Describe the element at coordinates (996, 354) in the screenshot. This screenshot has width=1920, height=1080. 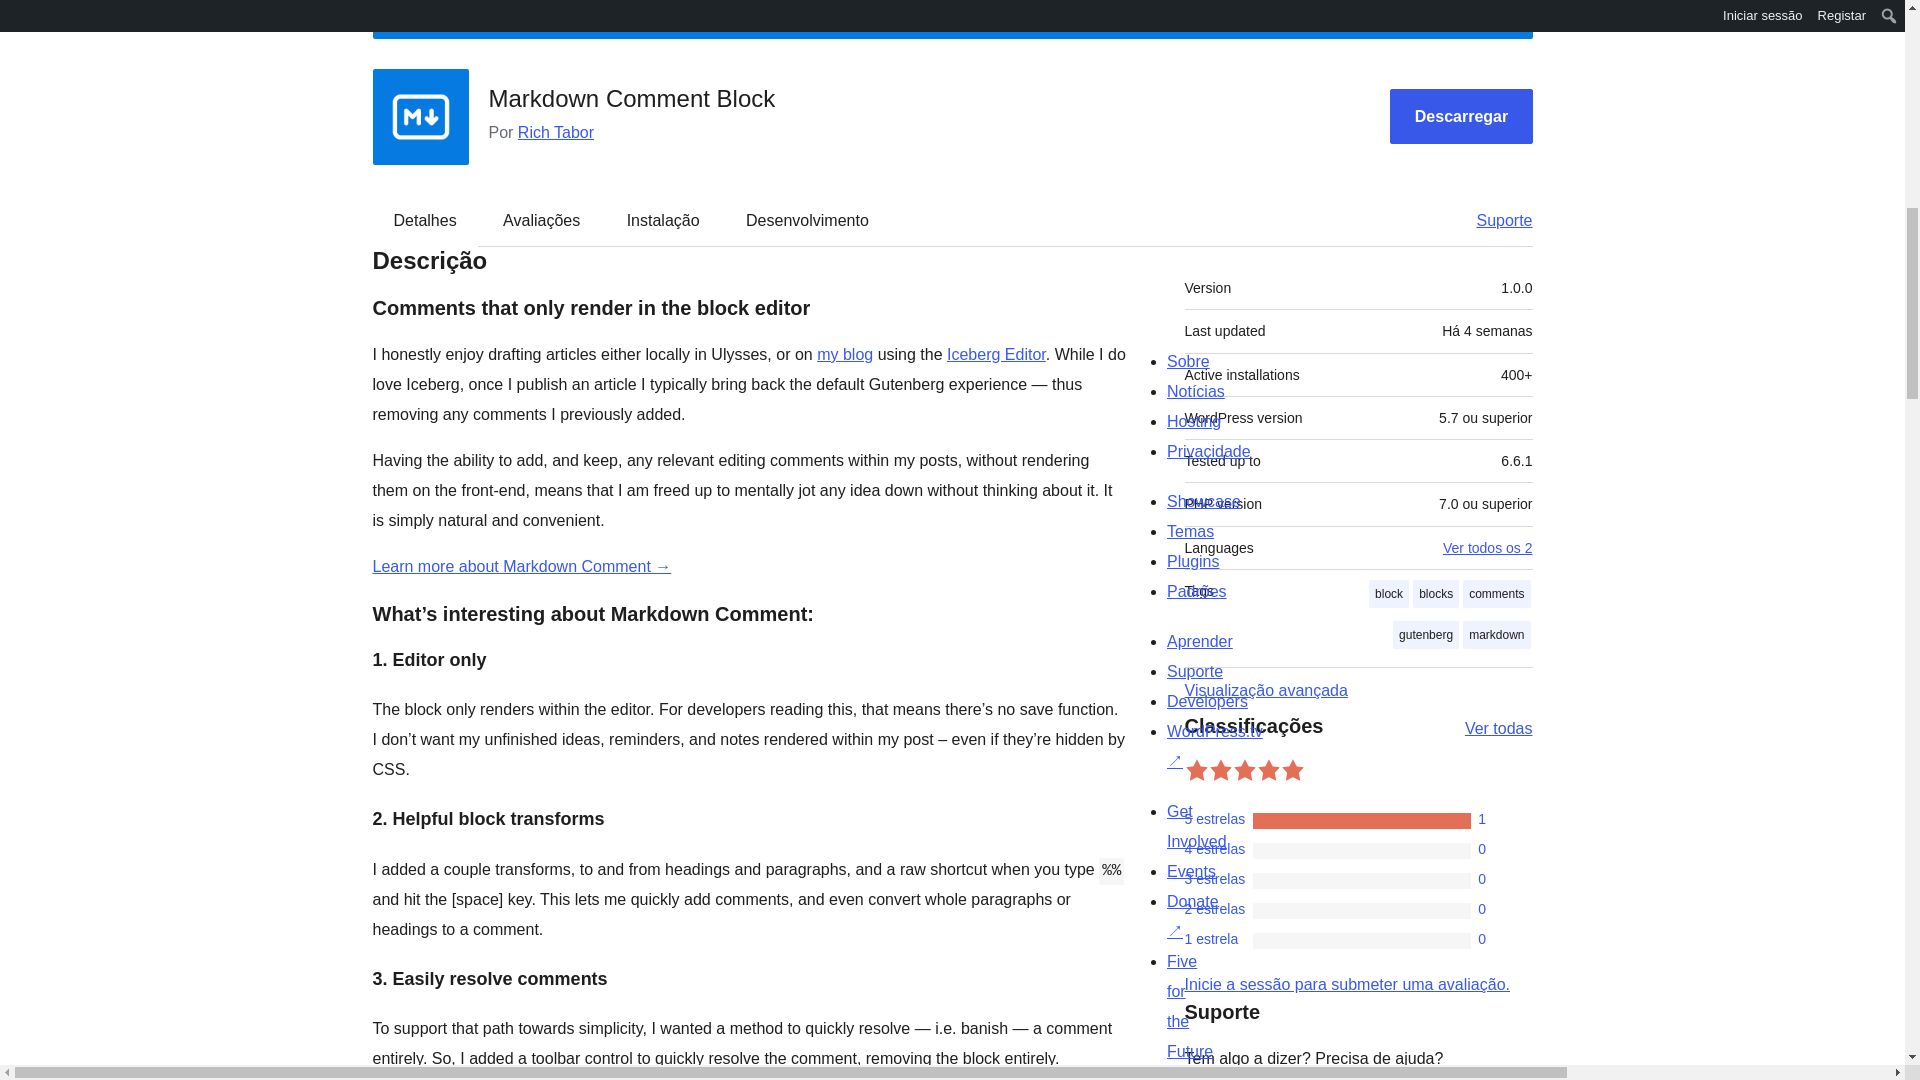
I see `Iceberg Editor` at that location.